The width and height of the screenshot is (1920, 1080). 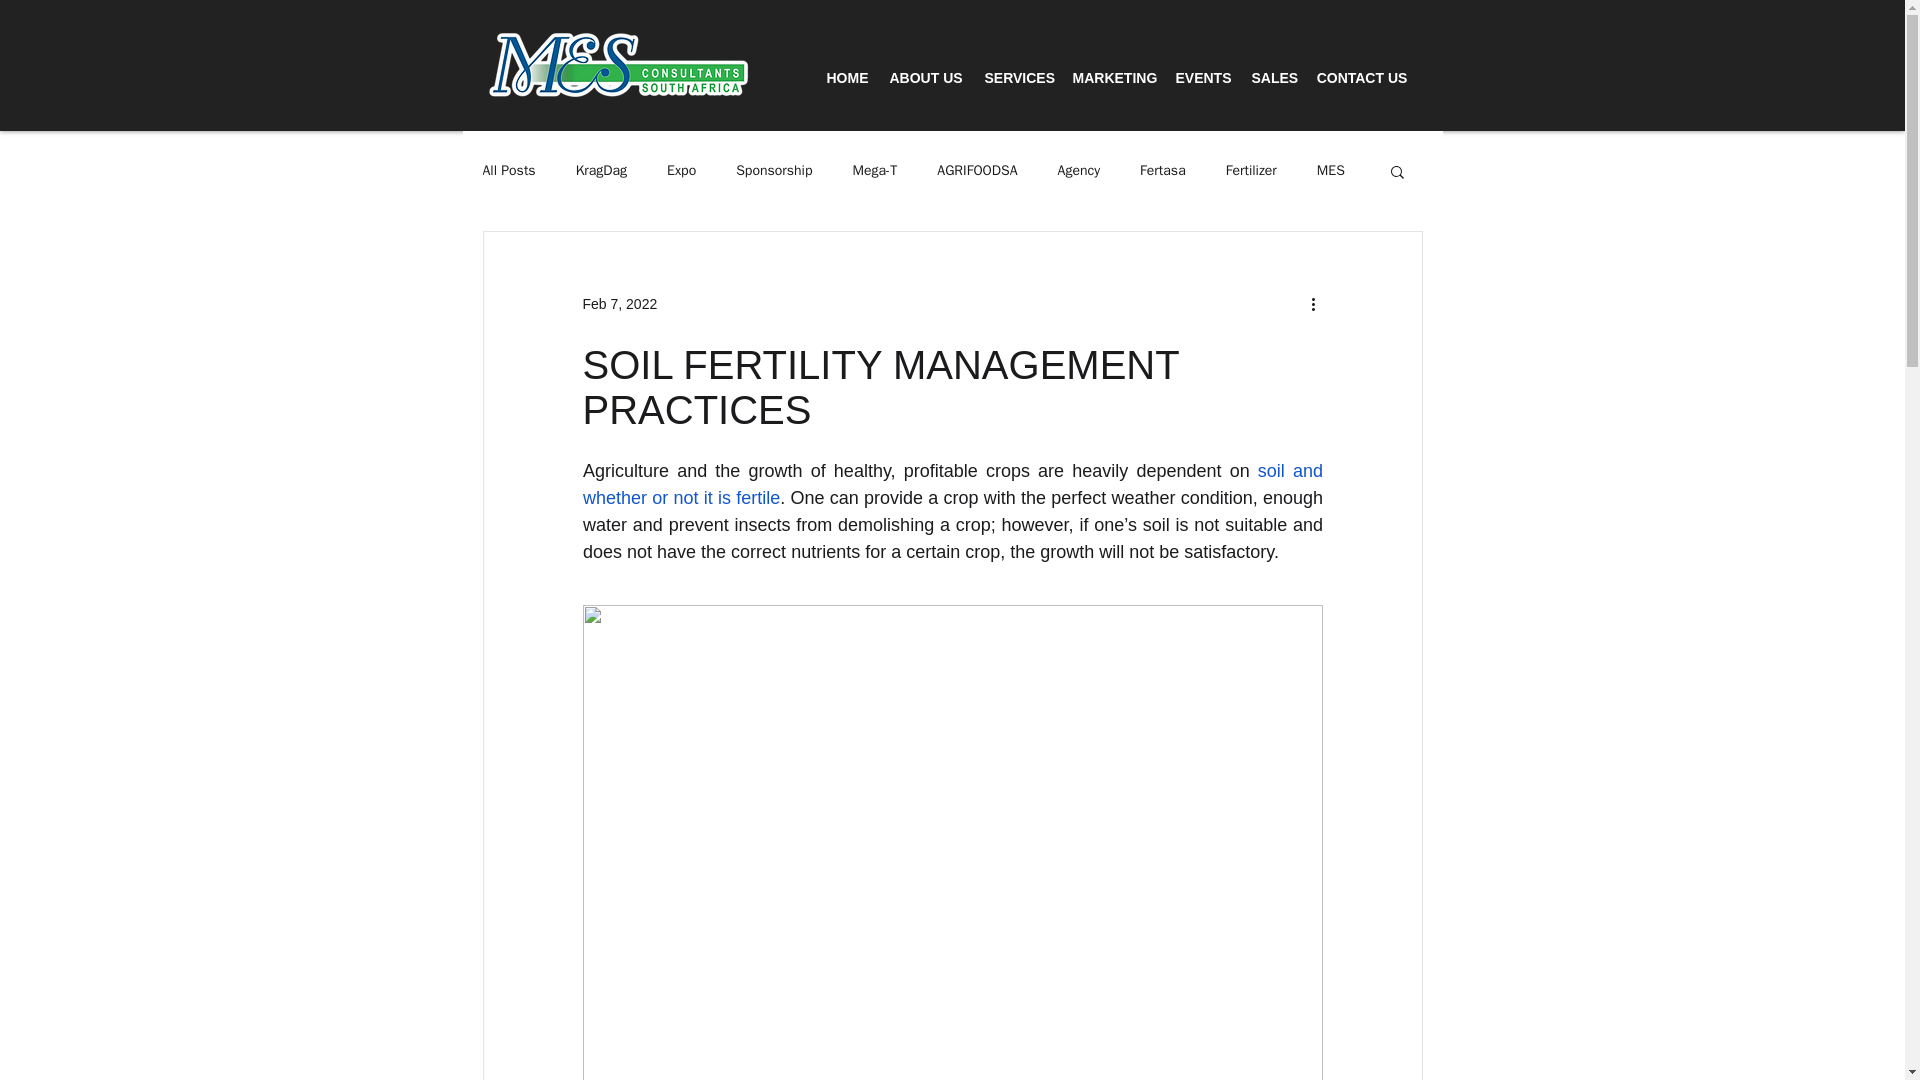 I want to click on KragDag, so click(x=602, y=171).